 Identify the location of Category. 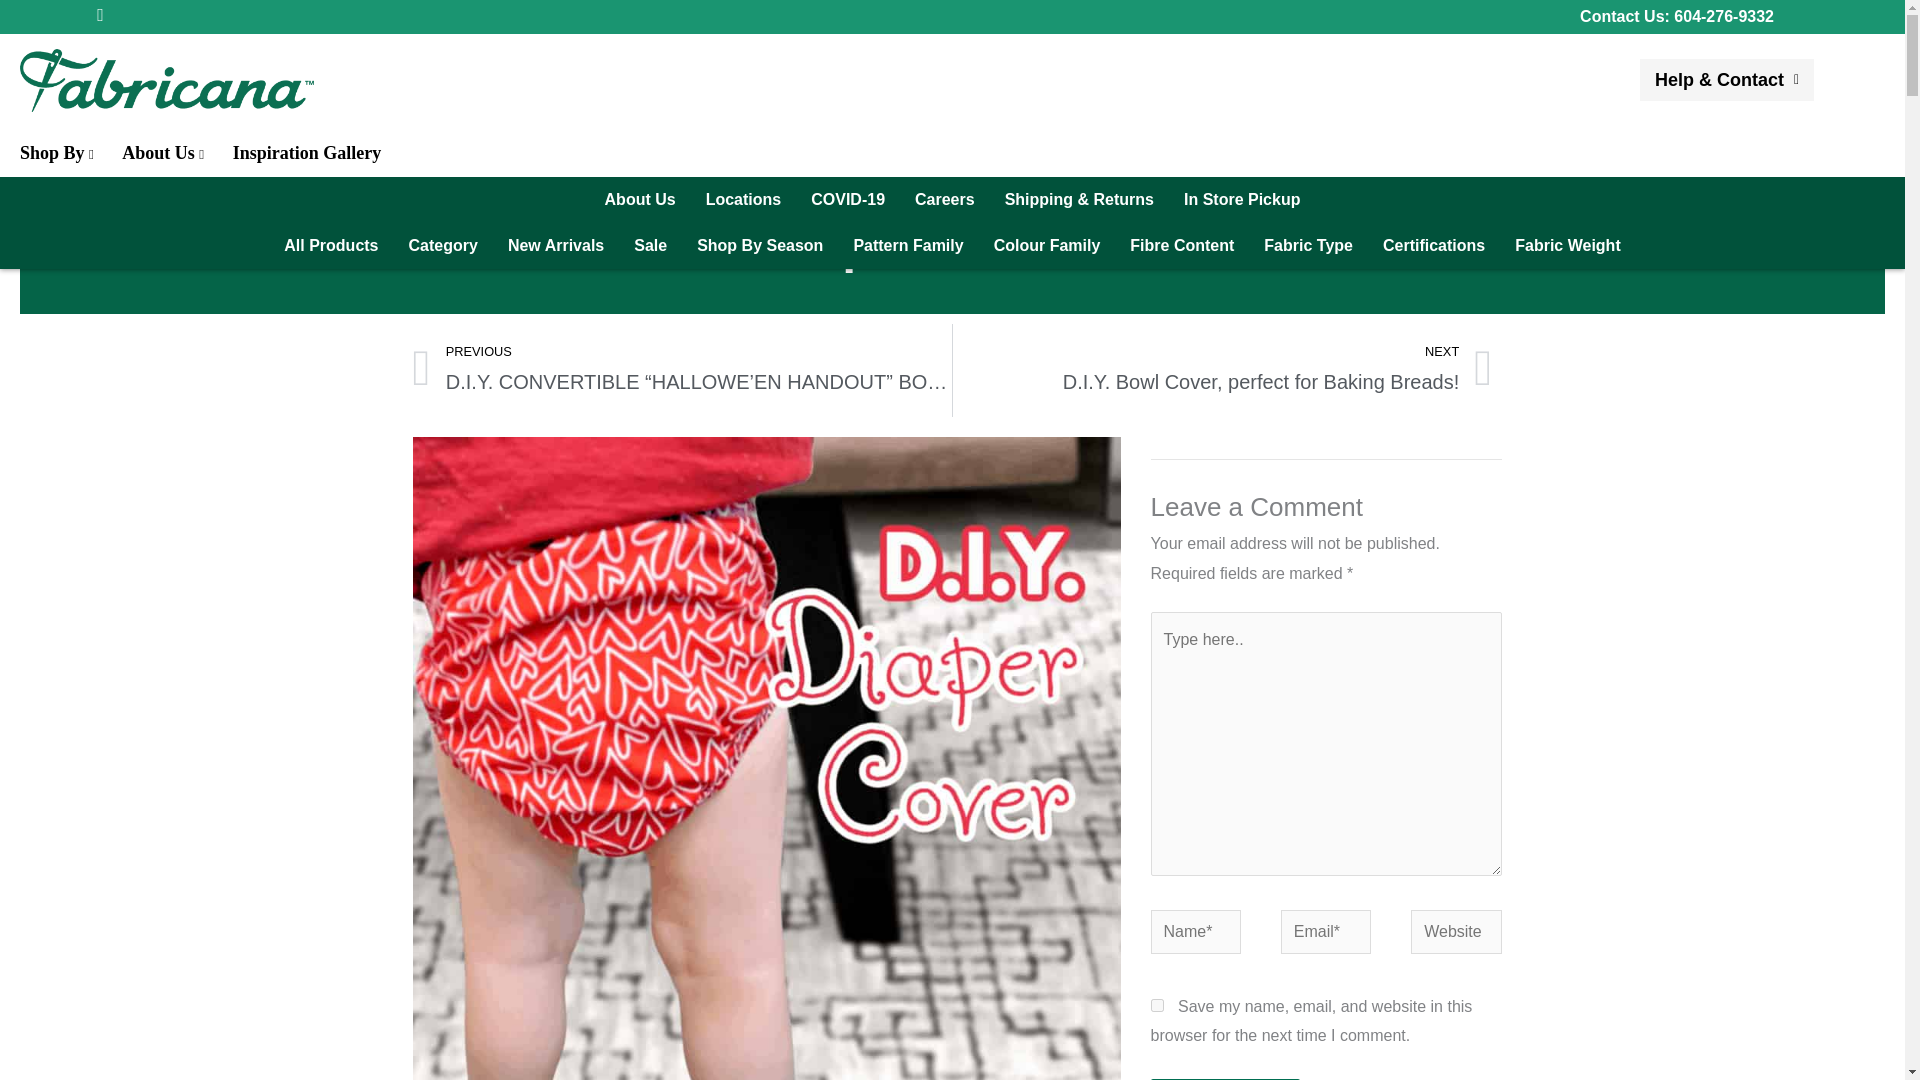
(443, 245).